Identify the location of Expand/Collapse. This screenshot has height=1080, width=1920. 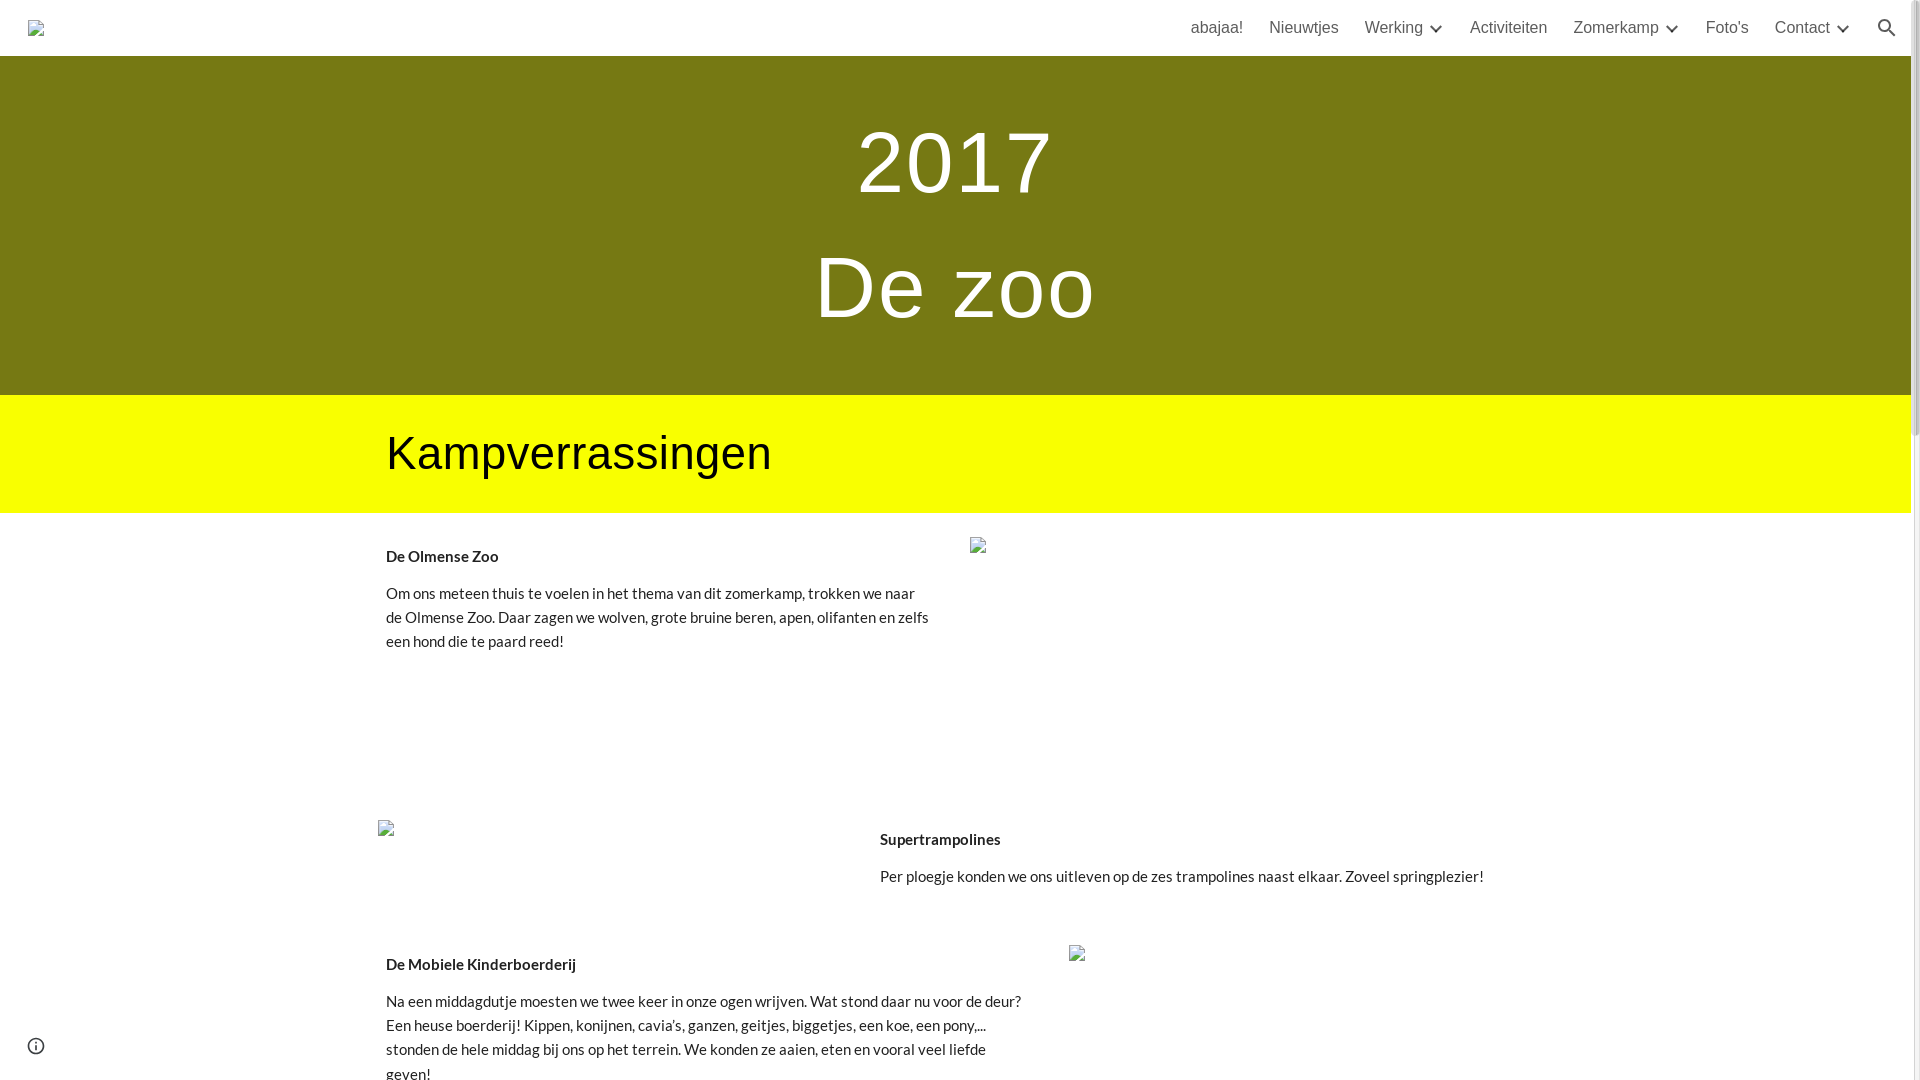
(1842, 28).